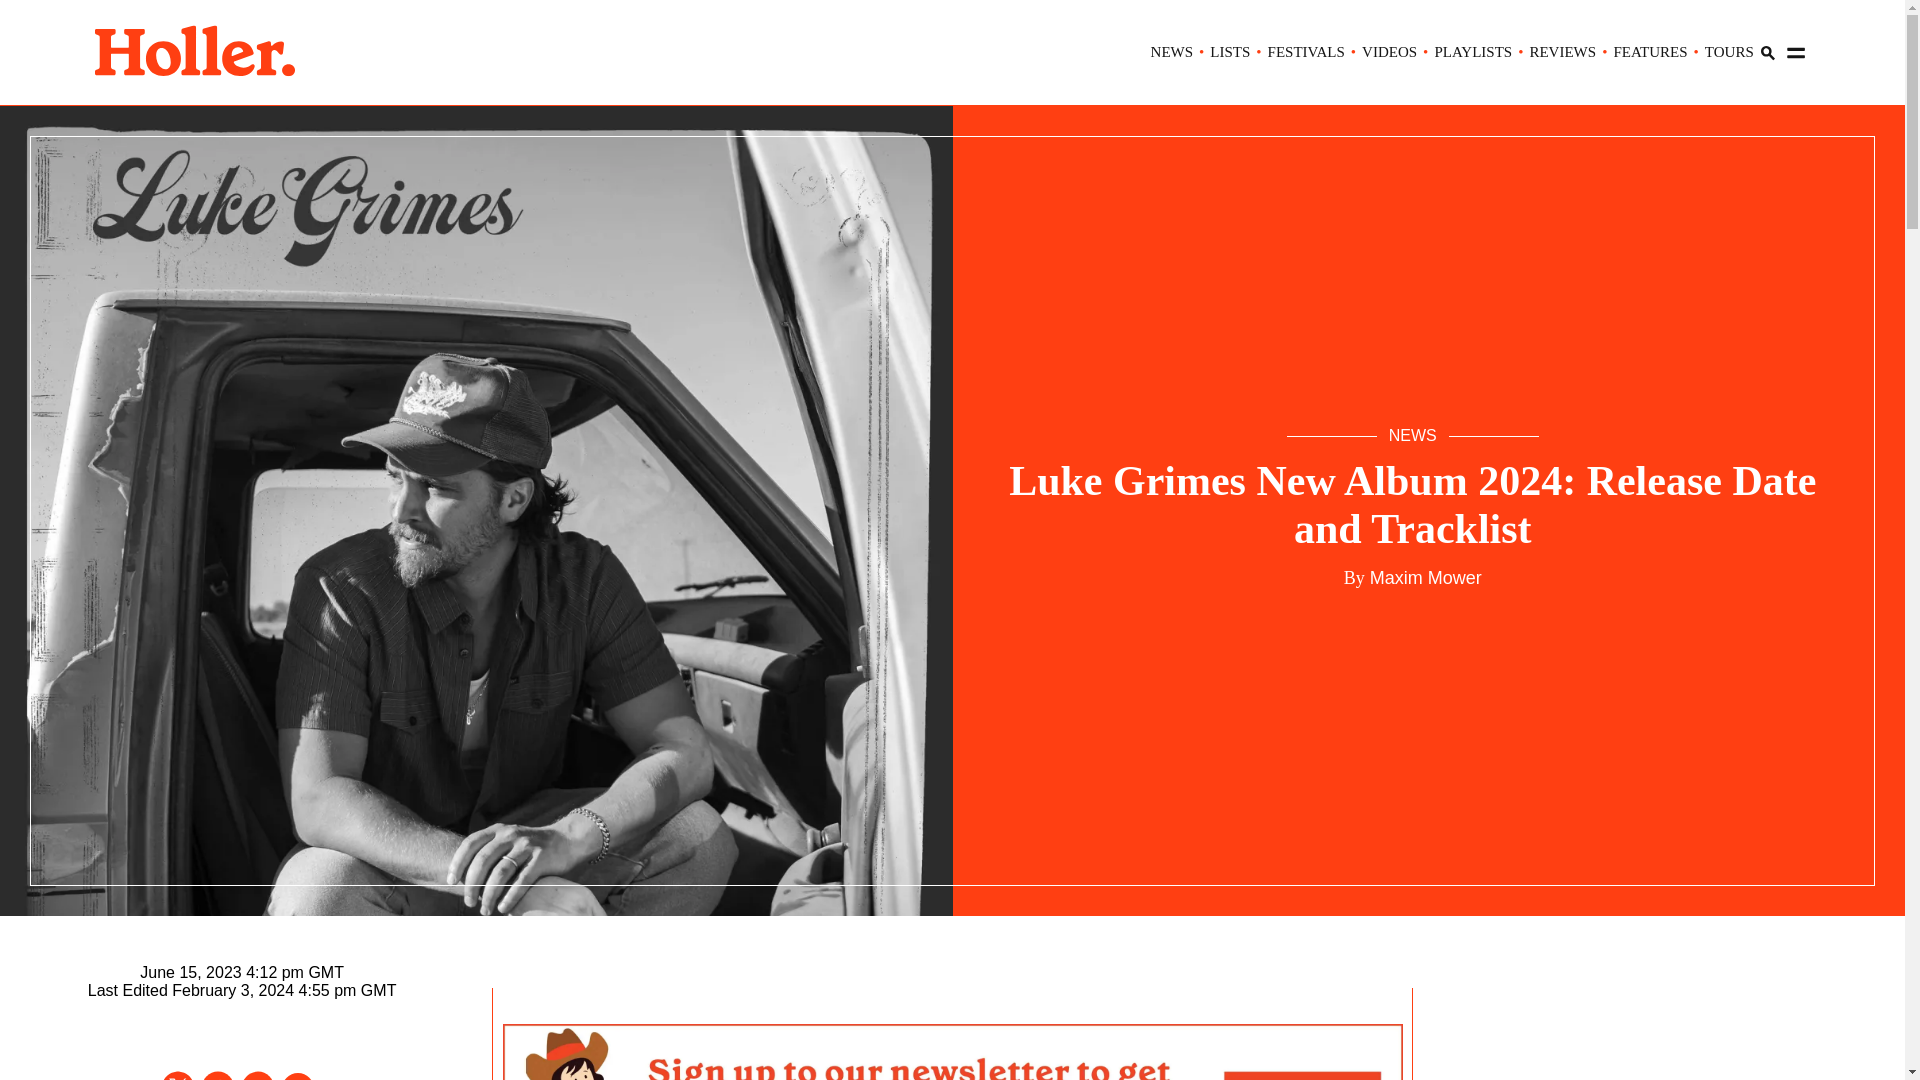 The height and width of the screenshot is (1080, 1920). What do you see at coordinates (1473, 52) in the screenshot?
I see `PLAYLISTS` at bounding box center [1473, 52].